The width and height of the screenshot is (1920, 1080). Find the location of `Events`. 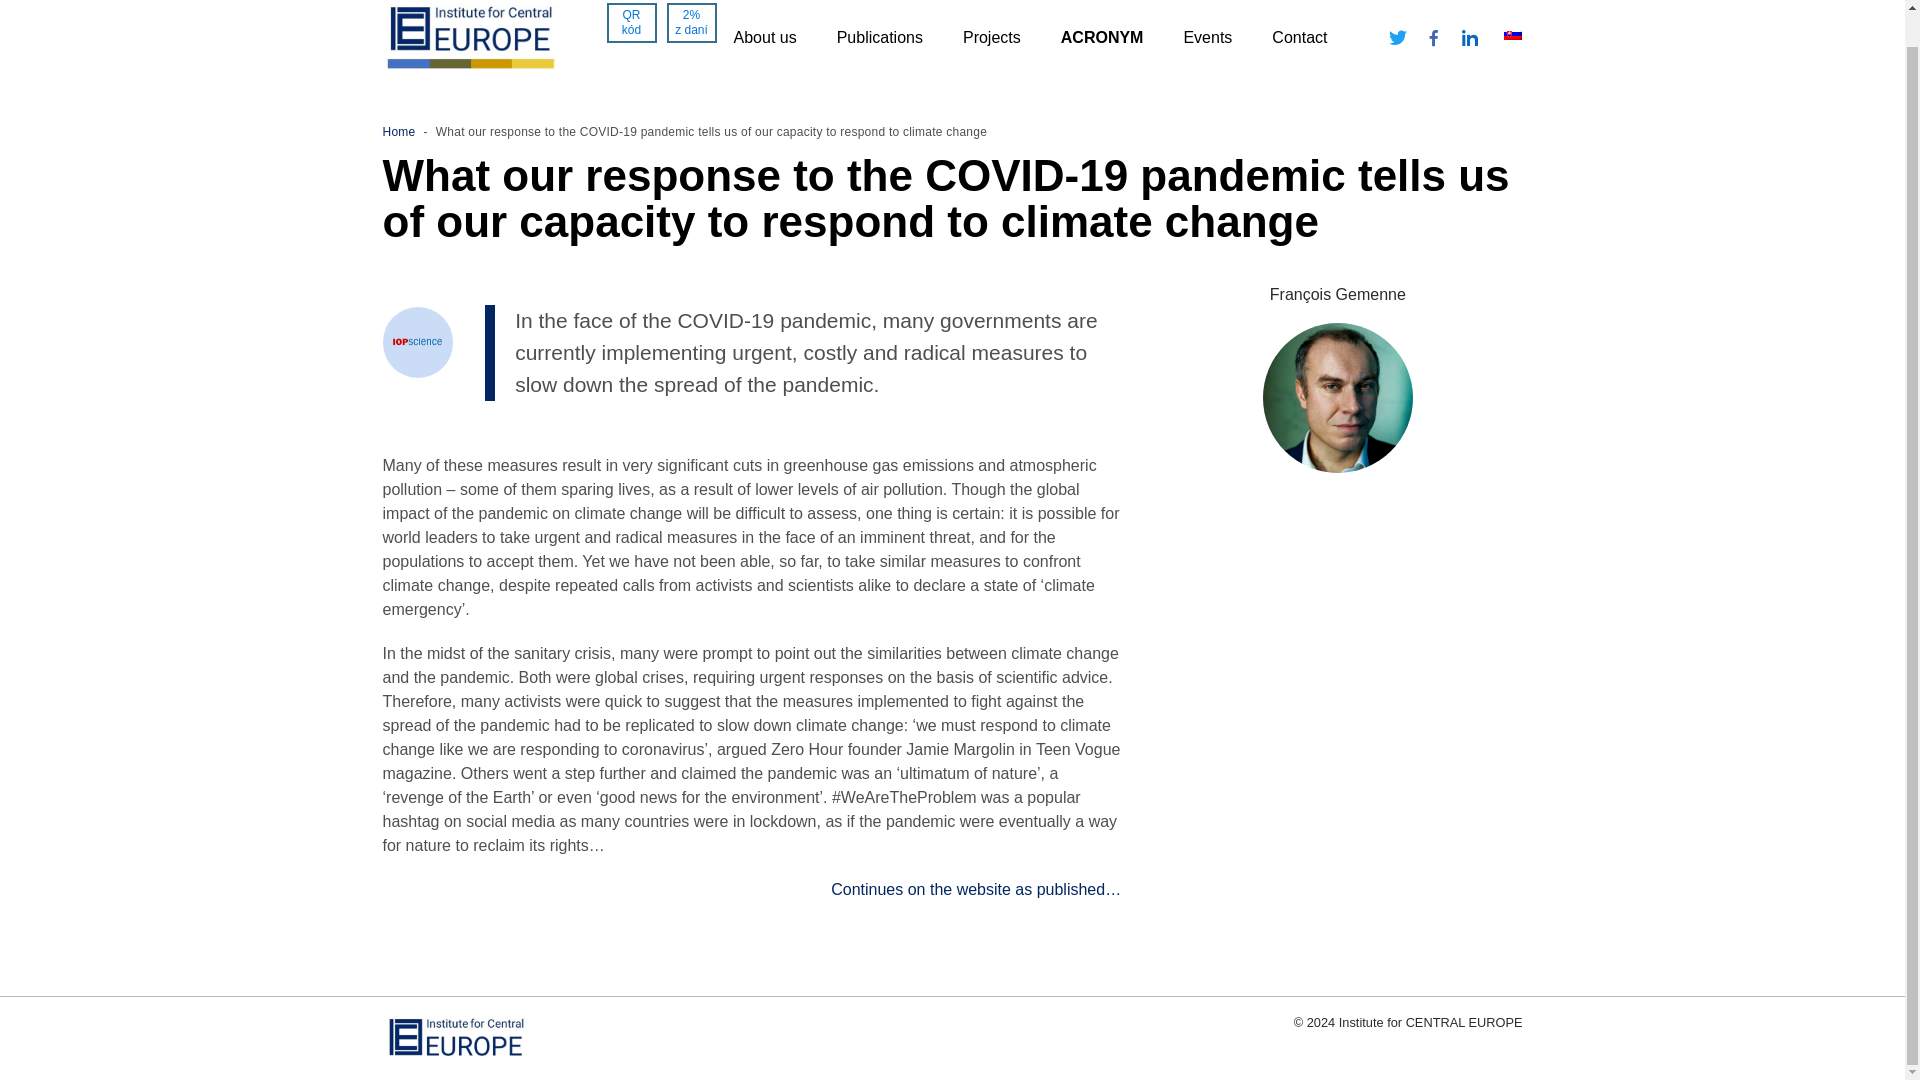

Events is located at coordinates (1207, 38).